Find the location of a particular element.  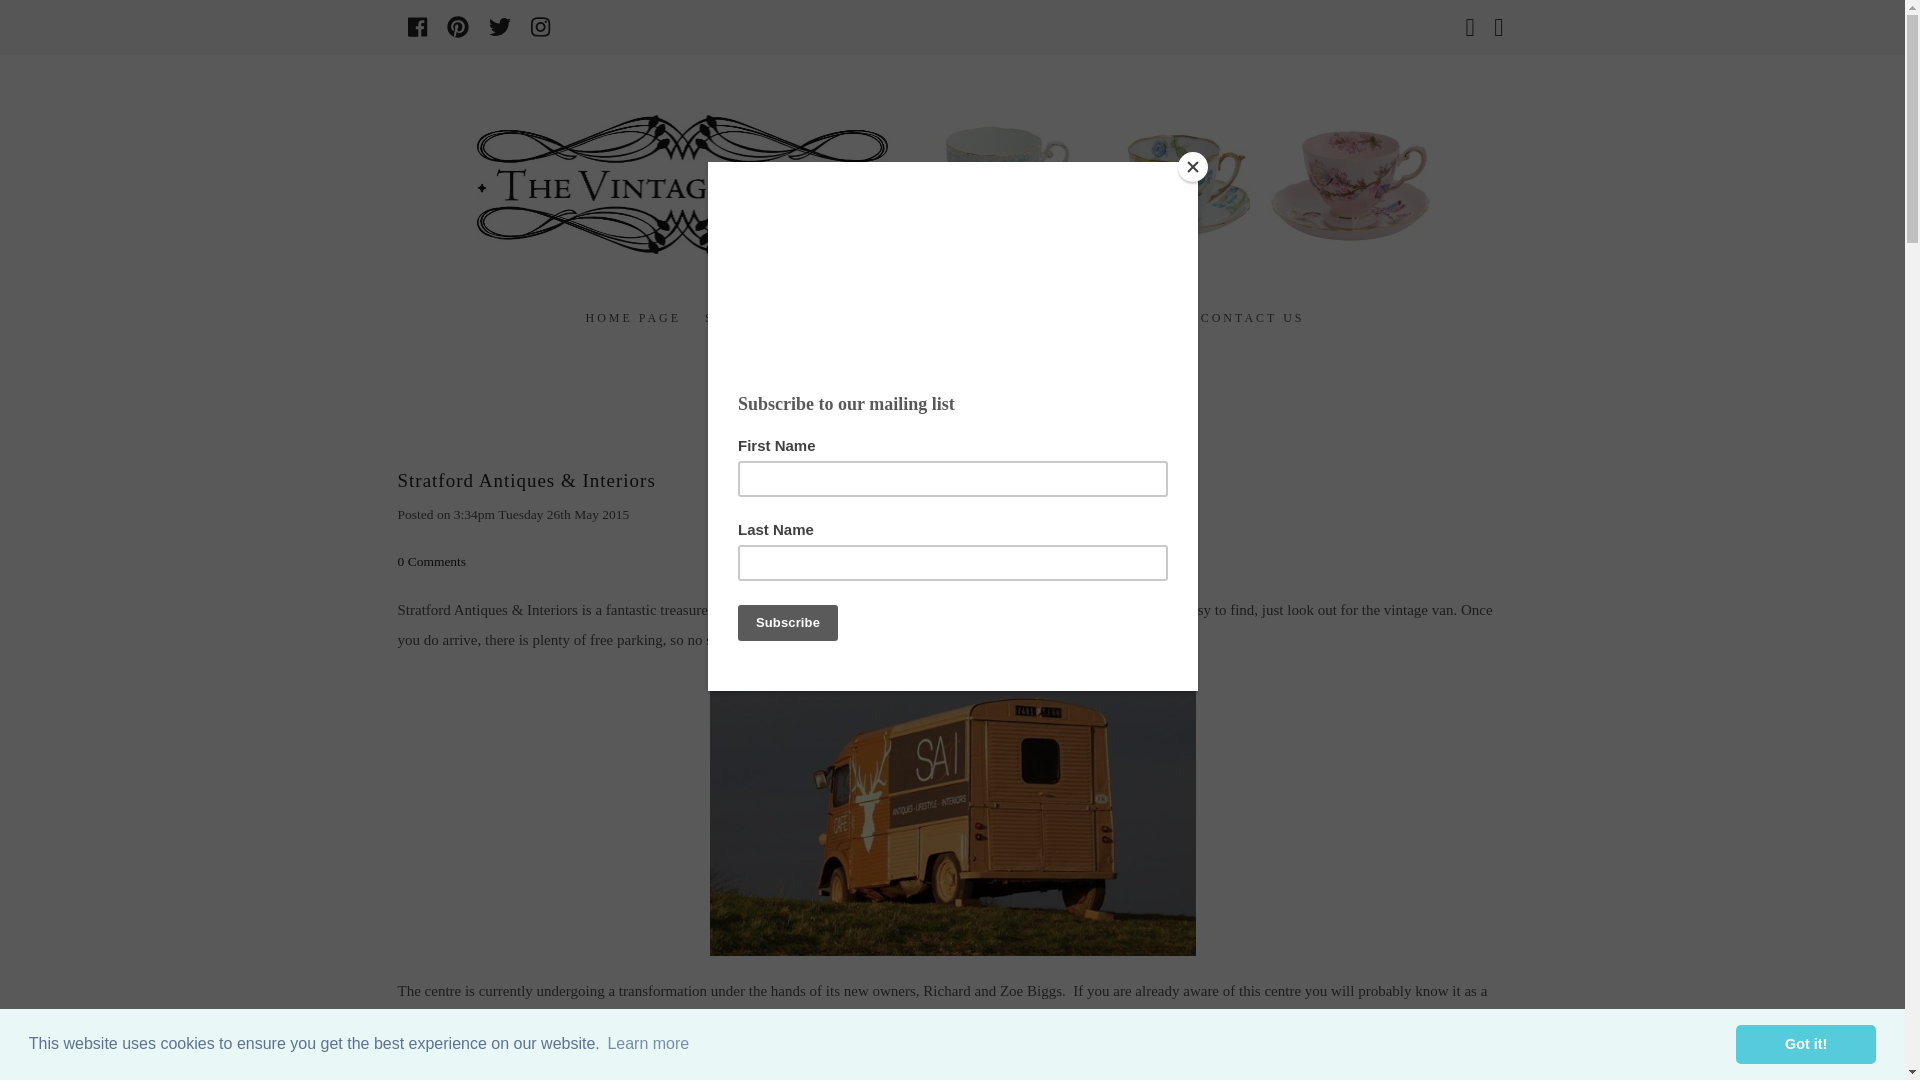

SHOP is located at coordinates (733, 318).